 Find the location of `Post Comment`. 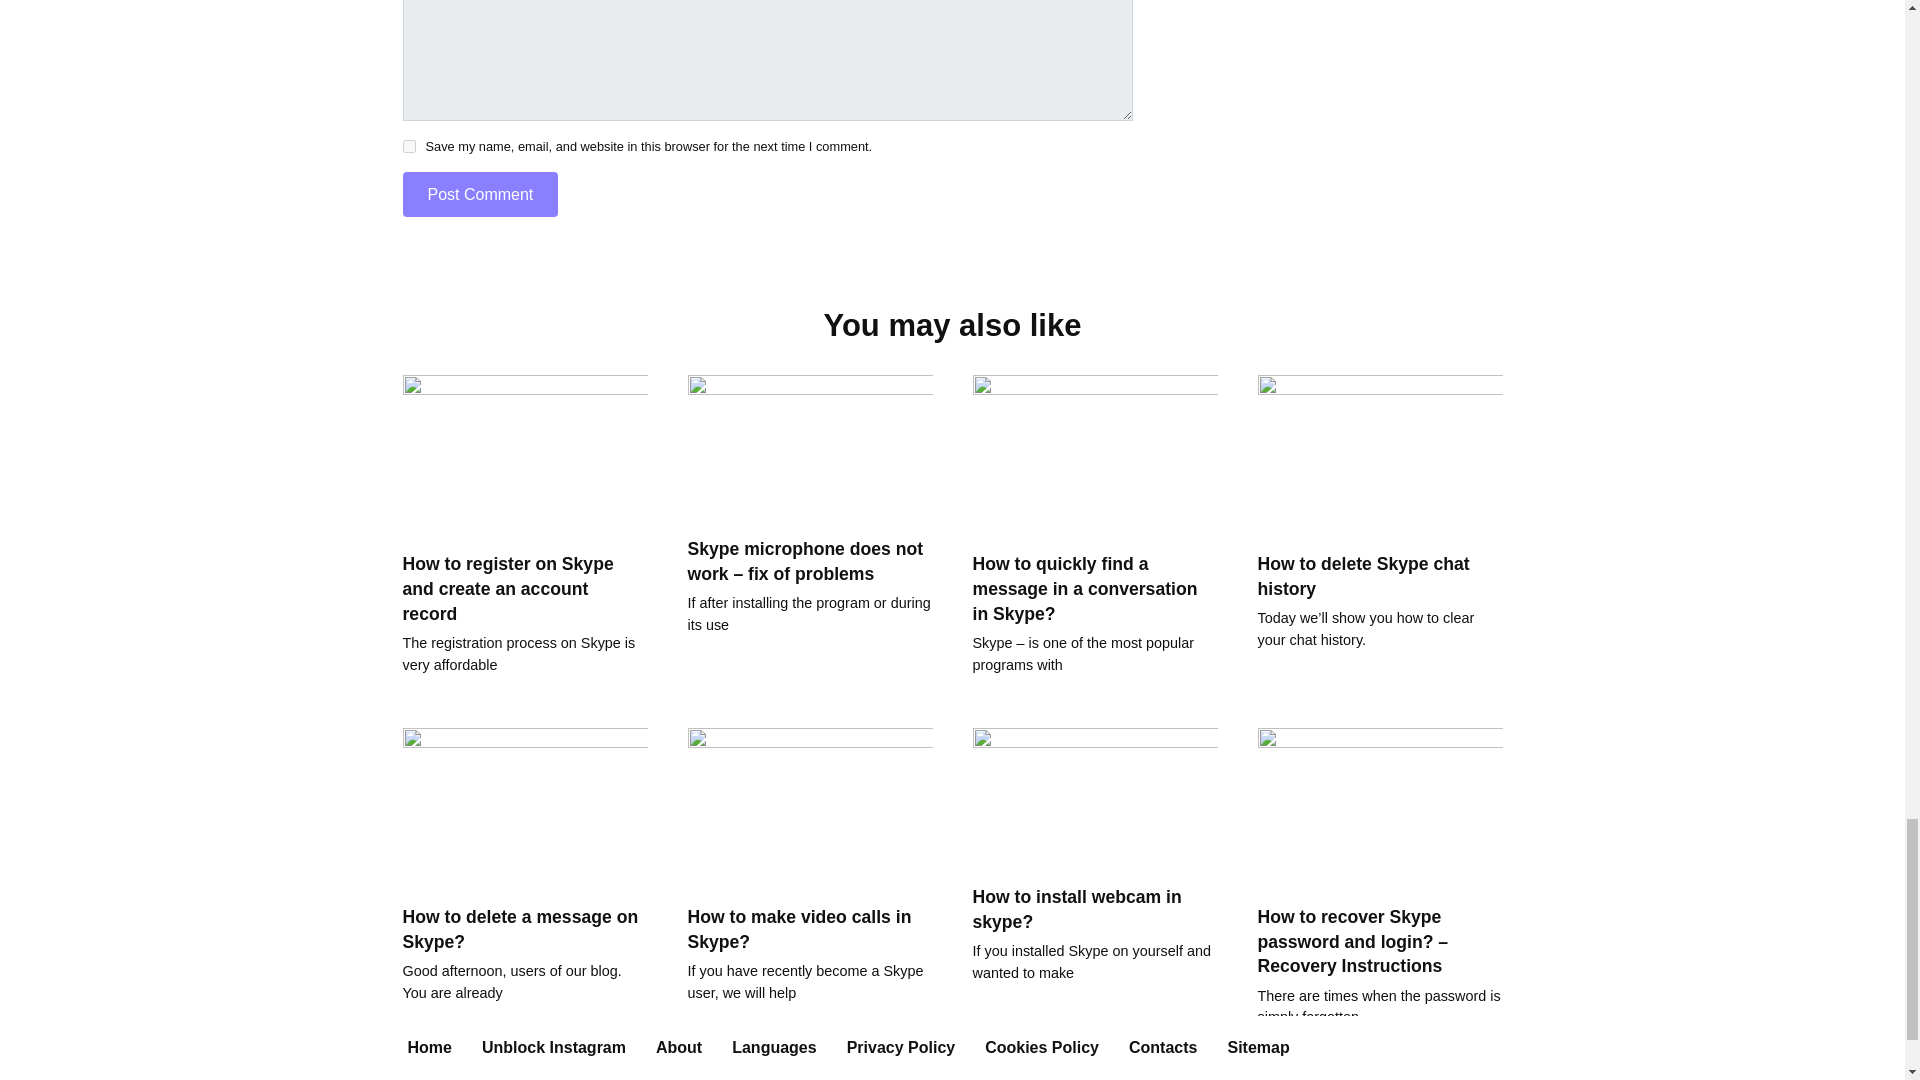

Post Comment is located at coordinates (480, 194).